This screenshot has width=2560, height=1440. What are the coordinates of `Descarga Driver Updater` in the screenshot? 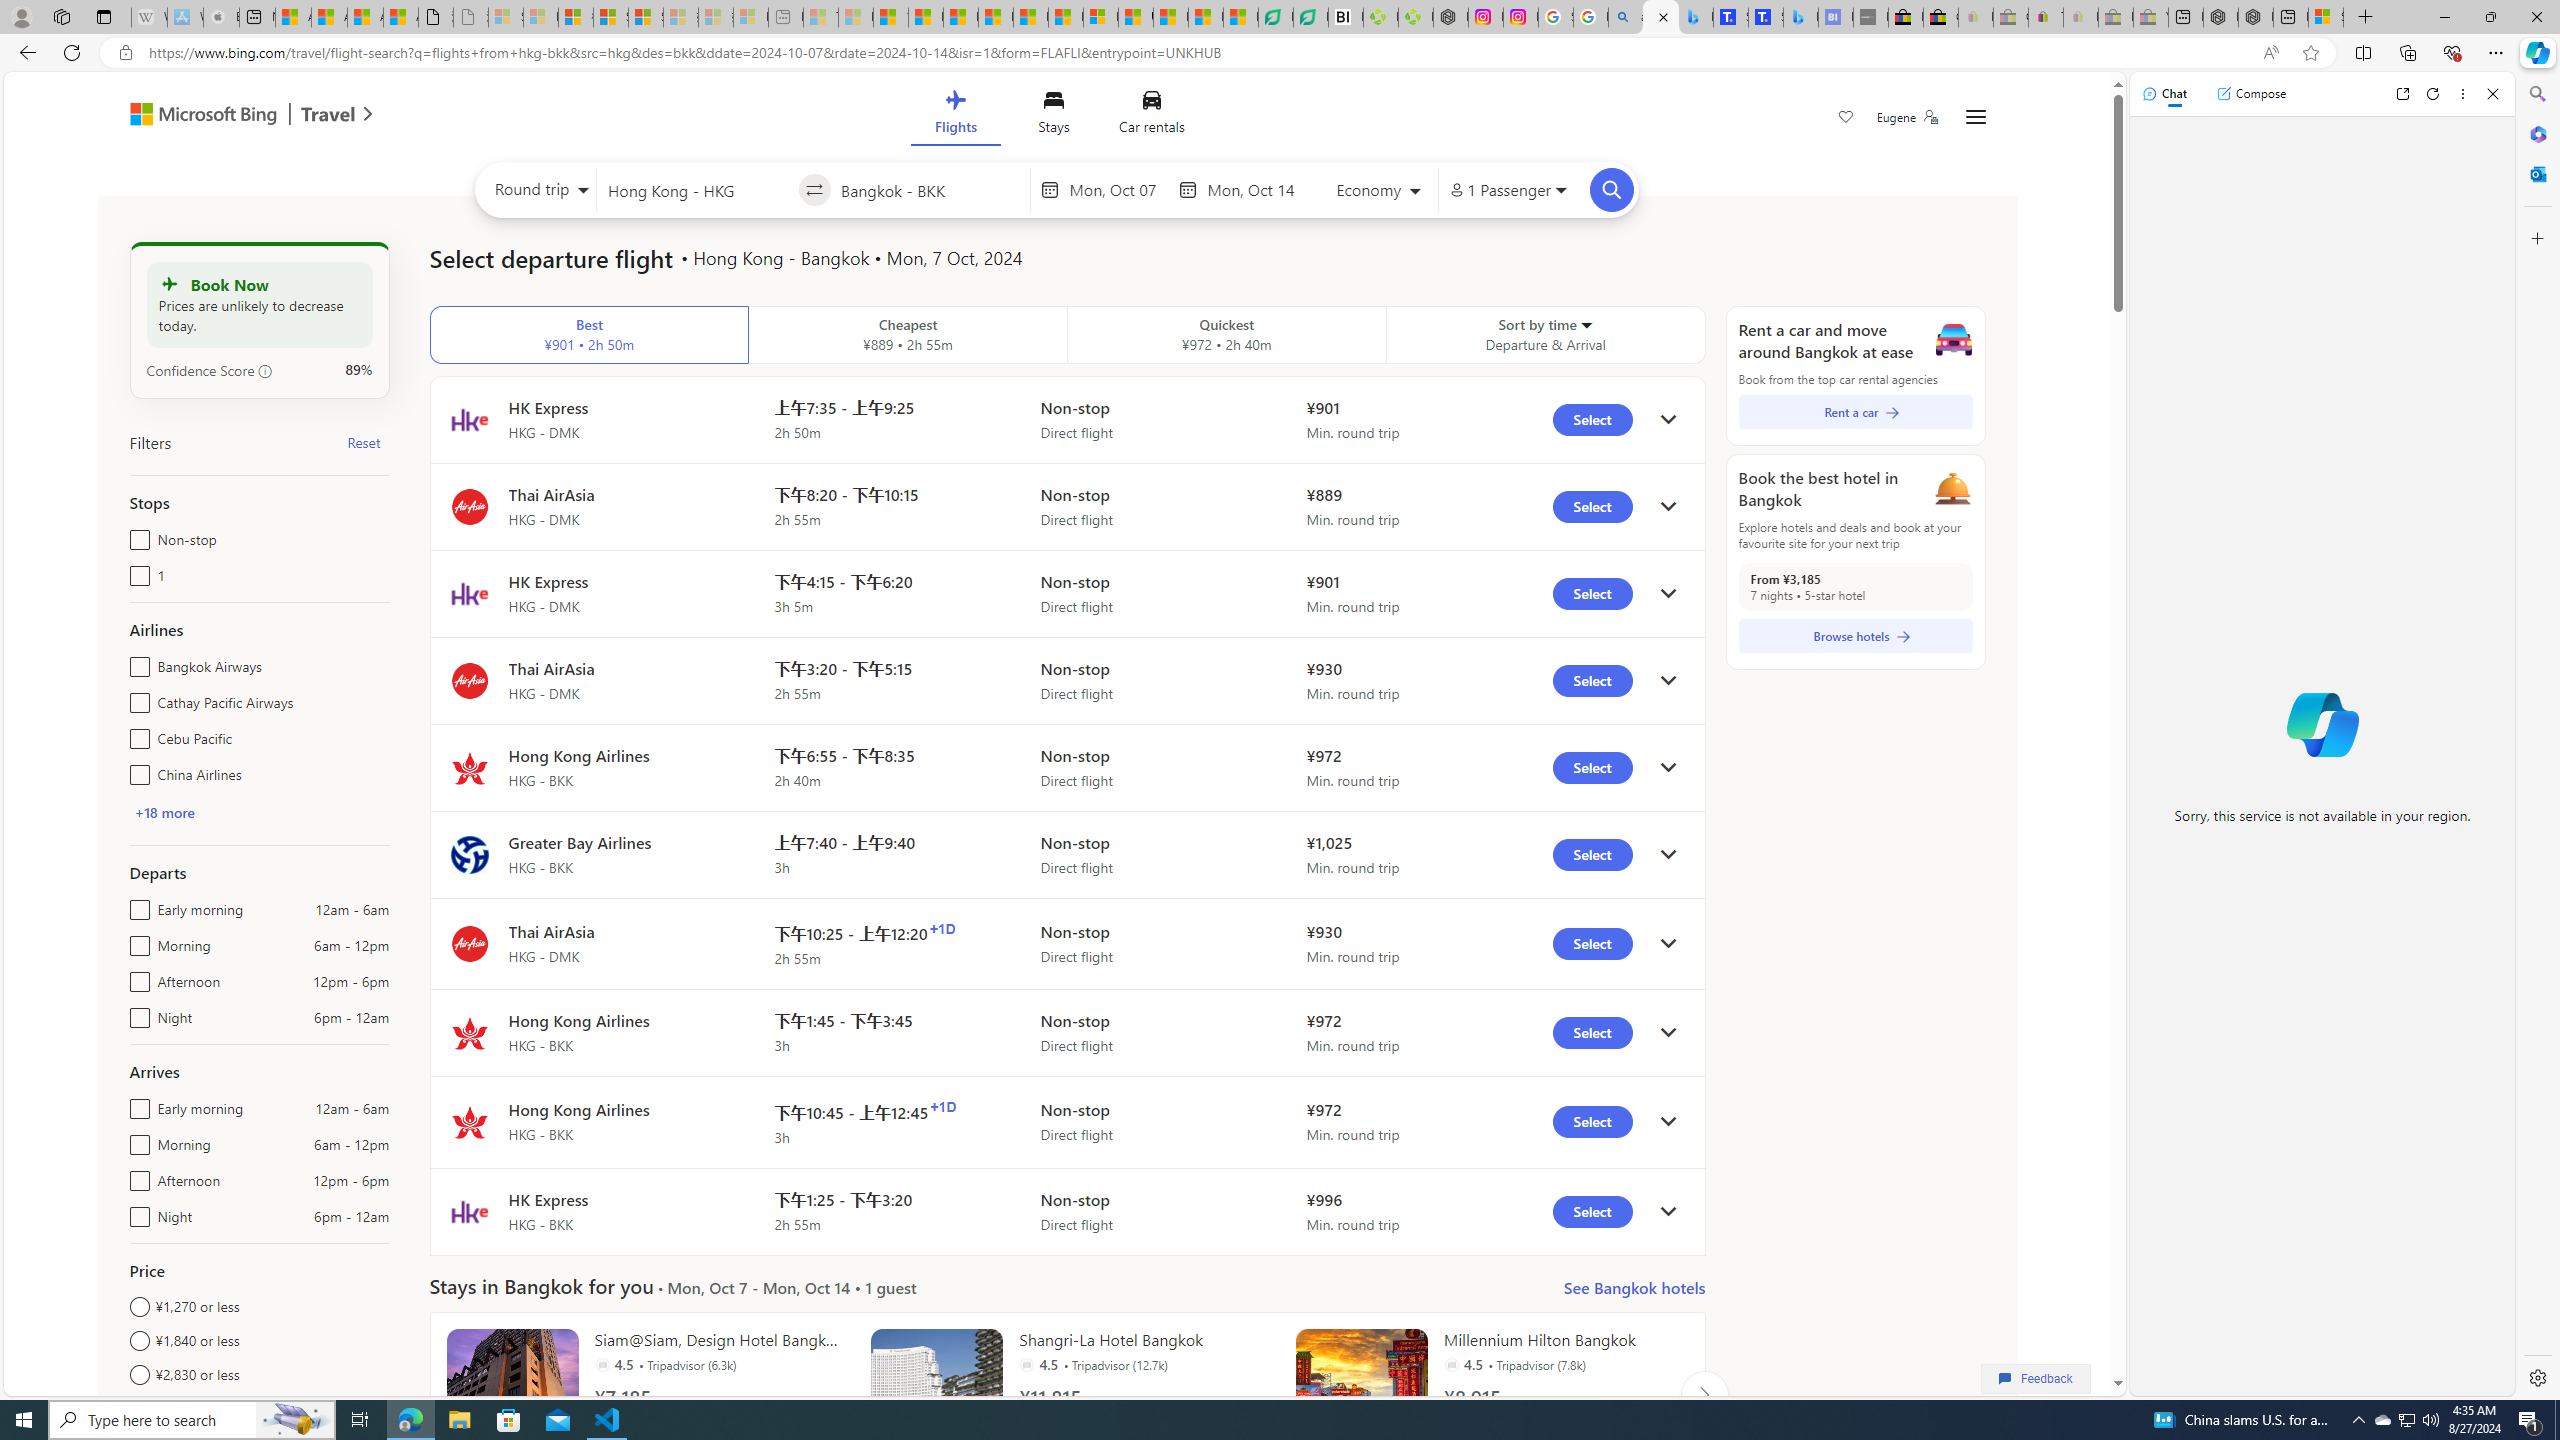 It's located at (1416, 17).